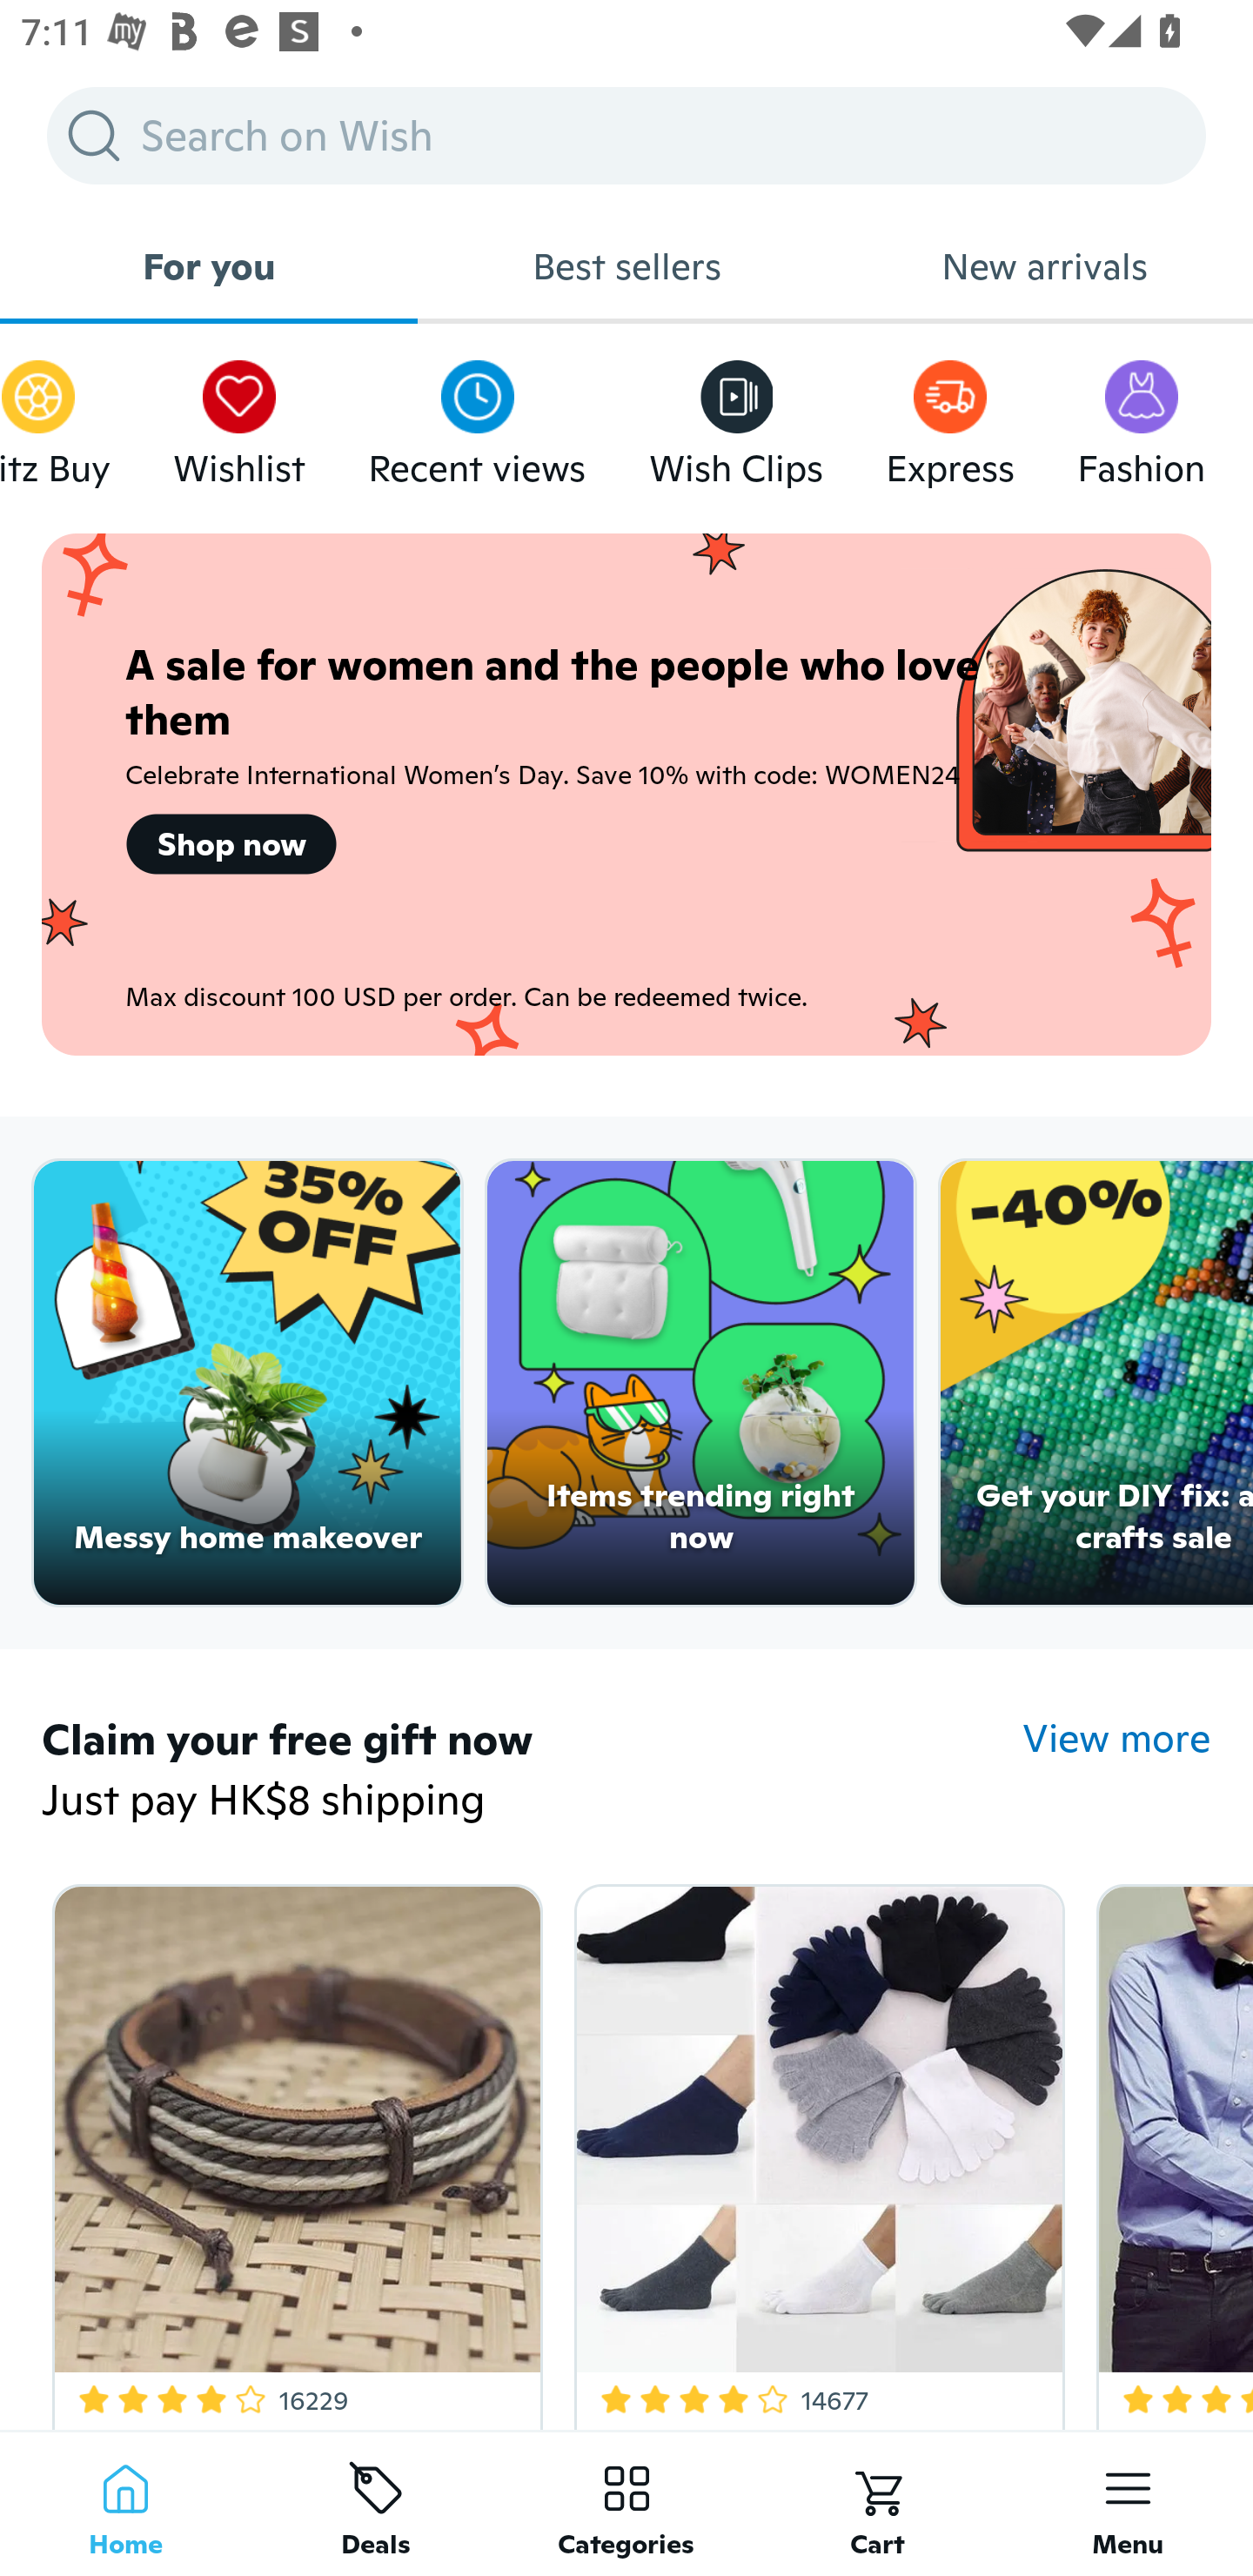 This screenshot has height=2576, width=1253. Describe the element at coordinates (950, 416) in the screenshot. I see `Express` at that location.